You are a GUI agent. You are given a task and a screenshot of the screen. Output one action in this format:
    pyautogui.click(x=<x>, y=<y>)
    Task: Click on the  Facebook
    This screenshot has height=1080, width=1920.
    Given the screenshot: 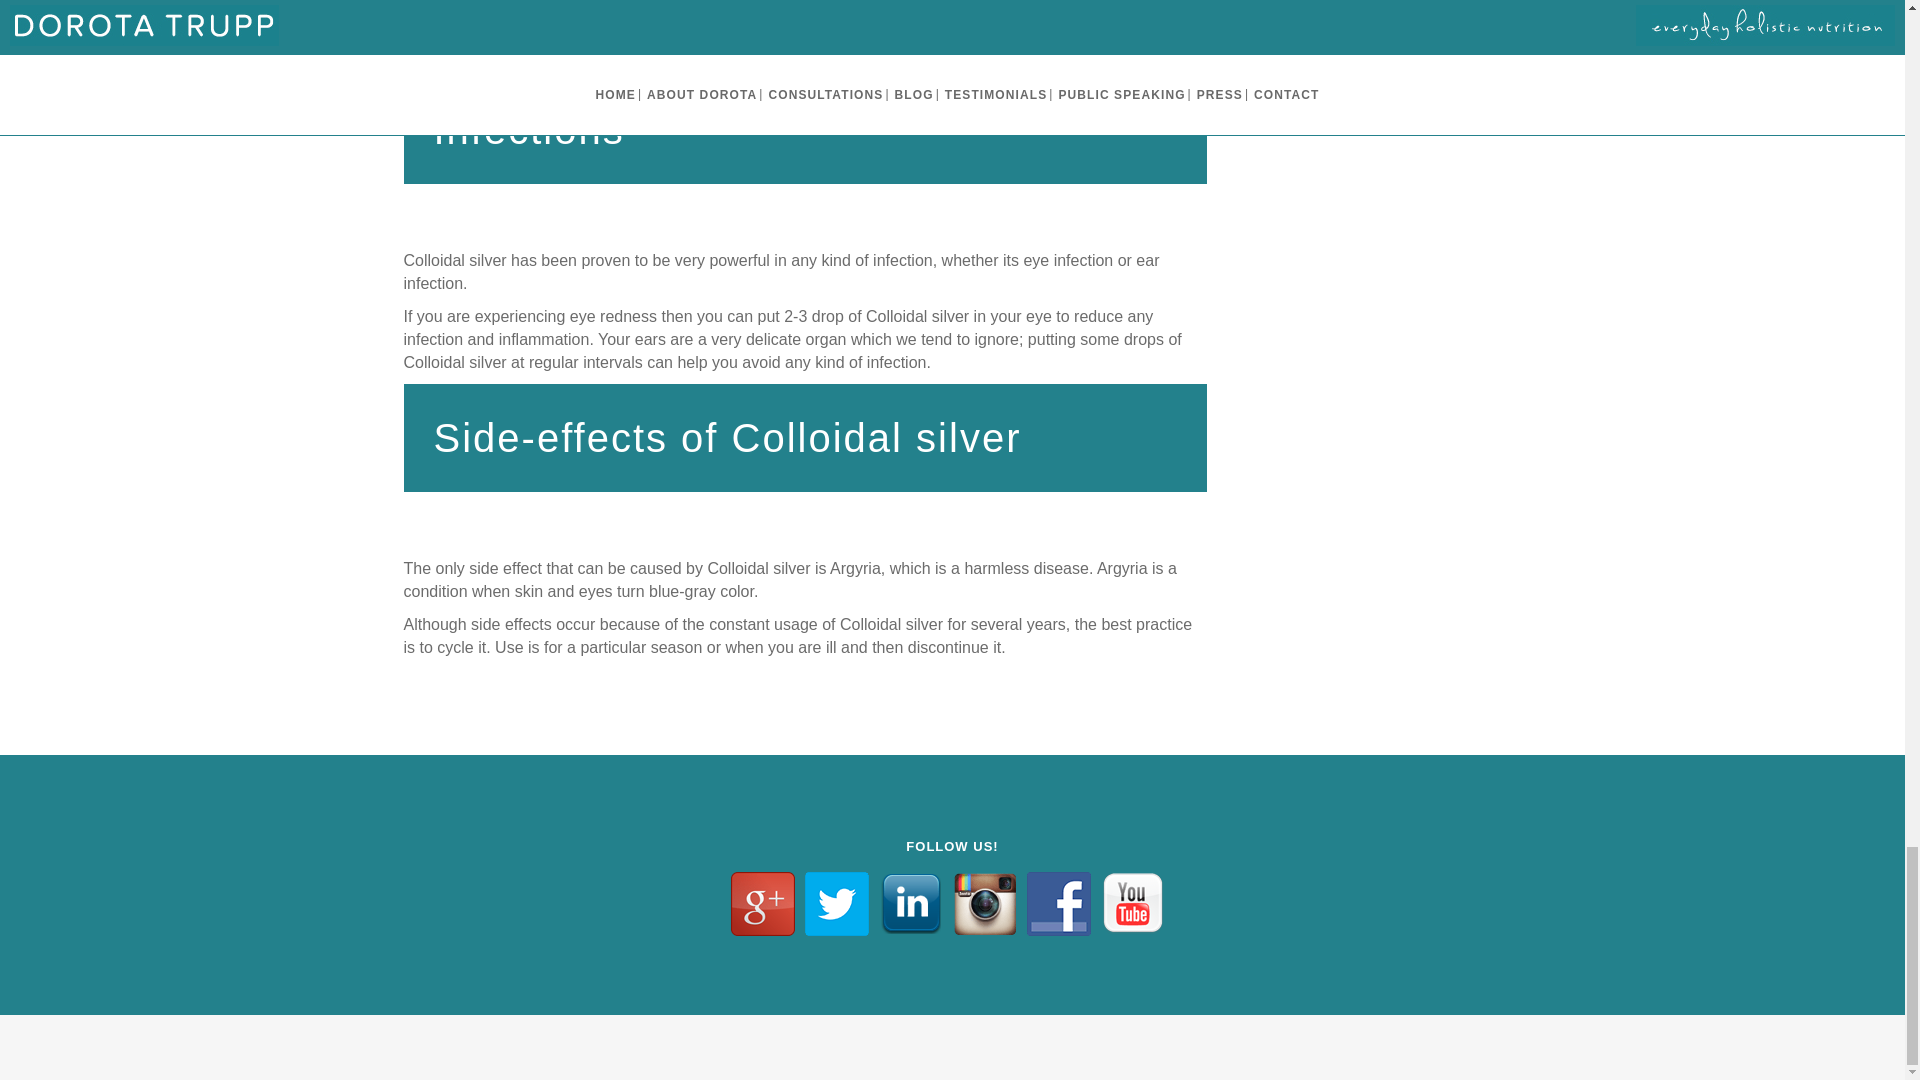 What is the action you would take?
    pyautogui.click(x=1058, y=904)
    